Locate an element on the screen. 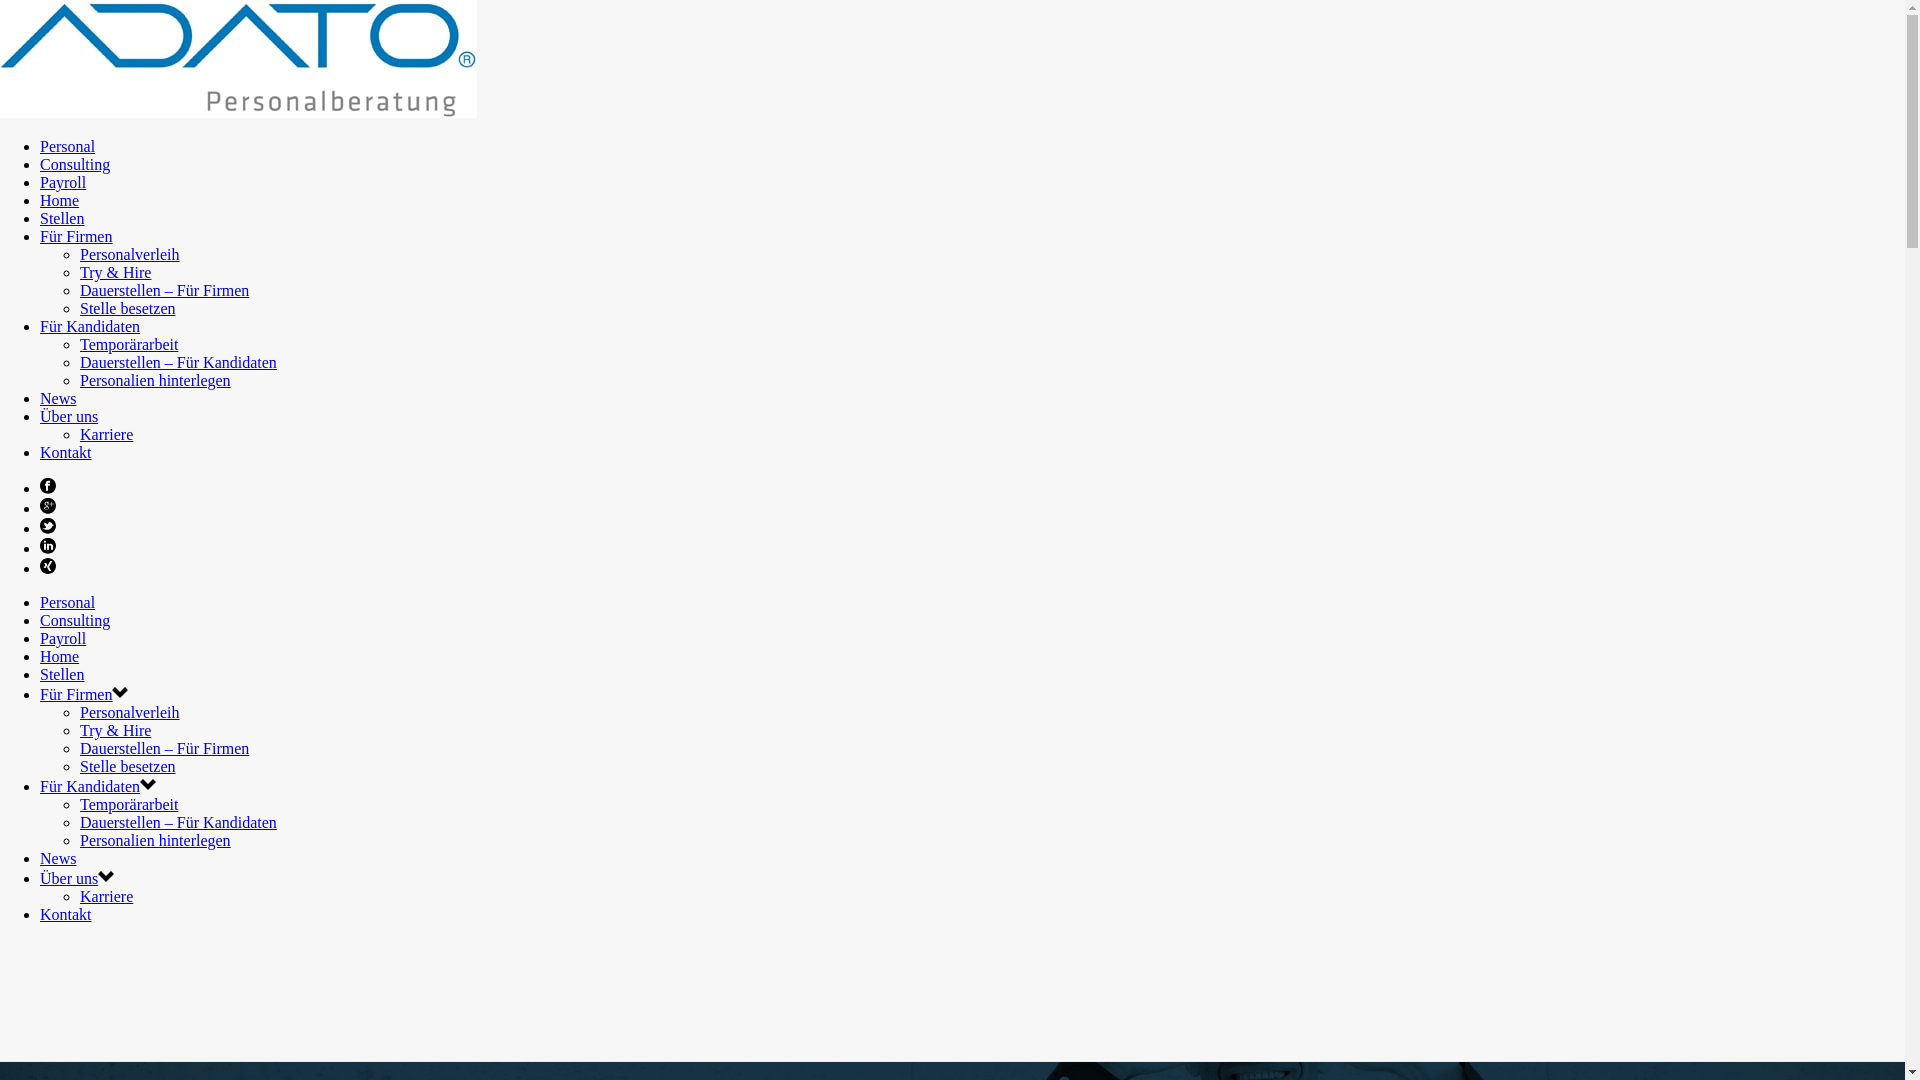  Try & Hire is located at coordinates (116, 272).